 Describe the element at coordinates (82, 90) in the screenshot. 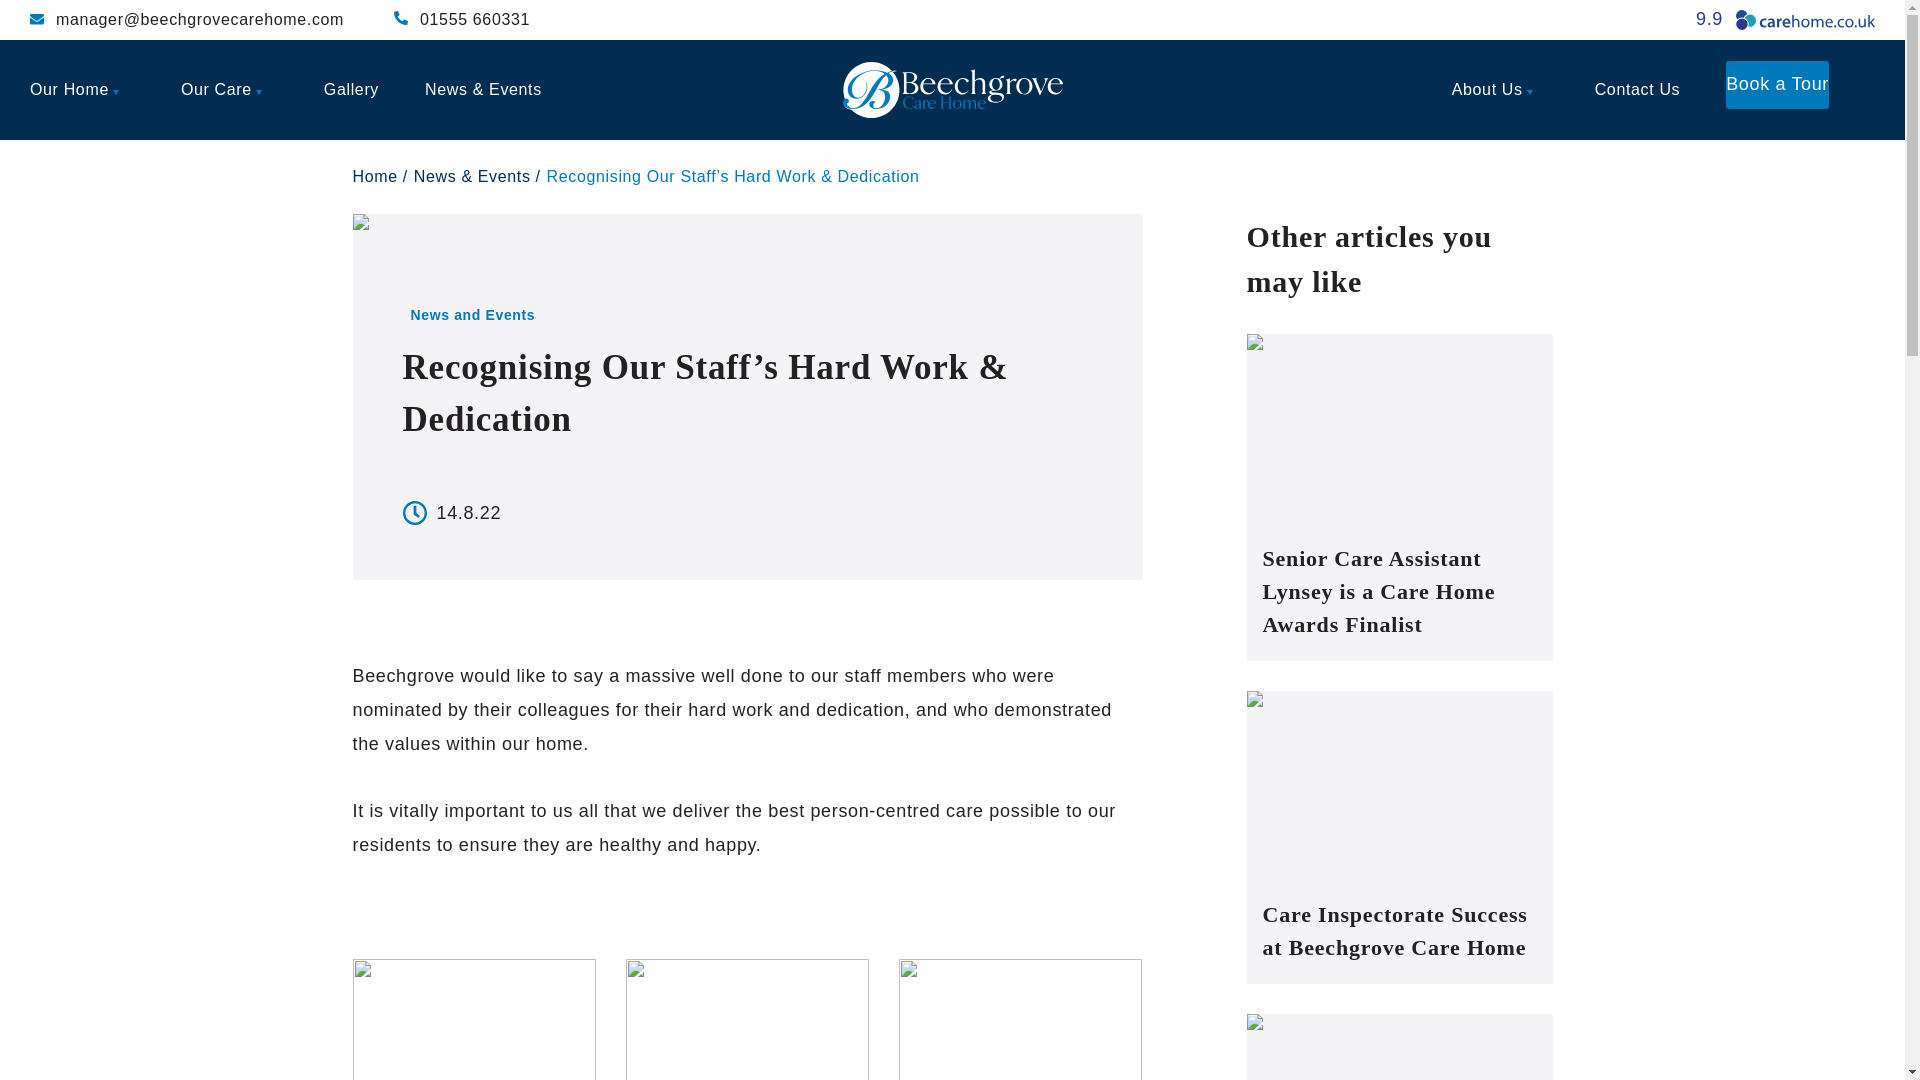

I see `Our Home` at that location.